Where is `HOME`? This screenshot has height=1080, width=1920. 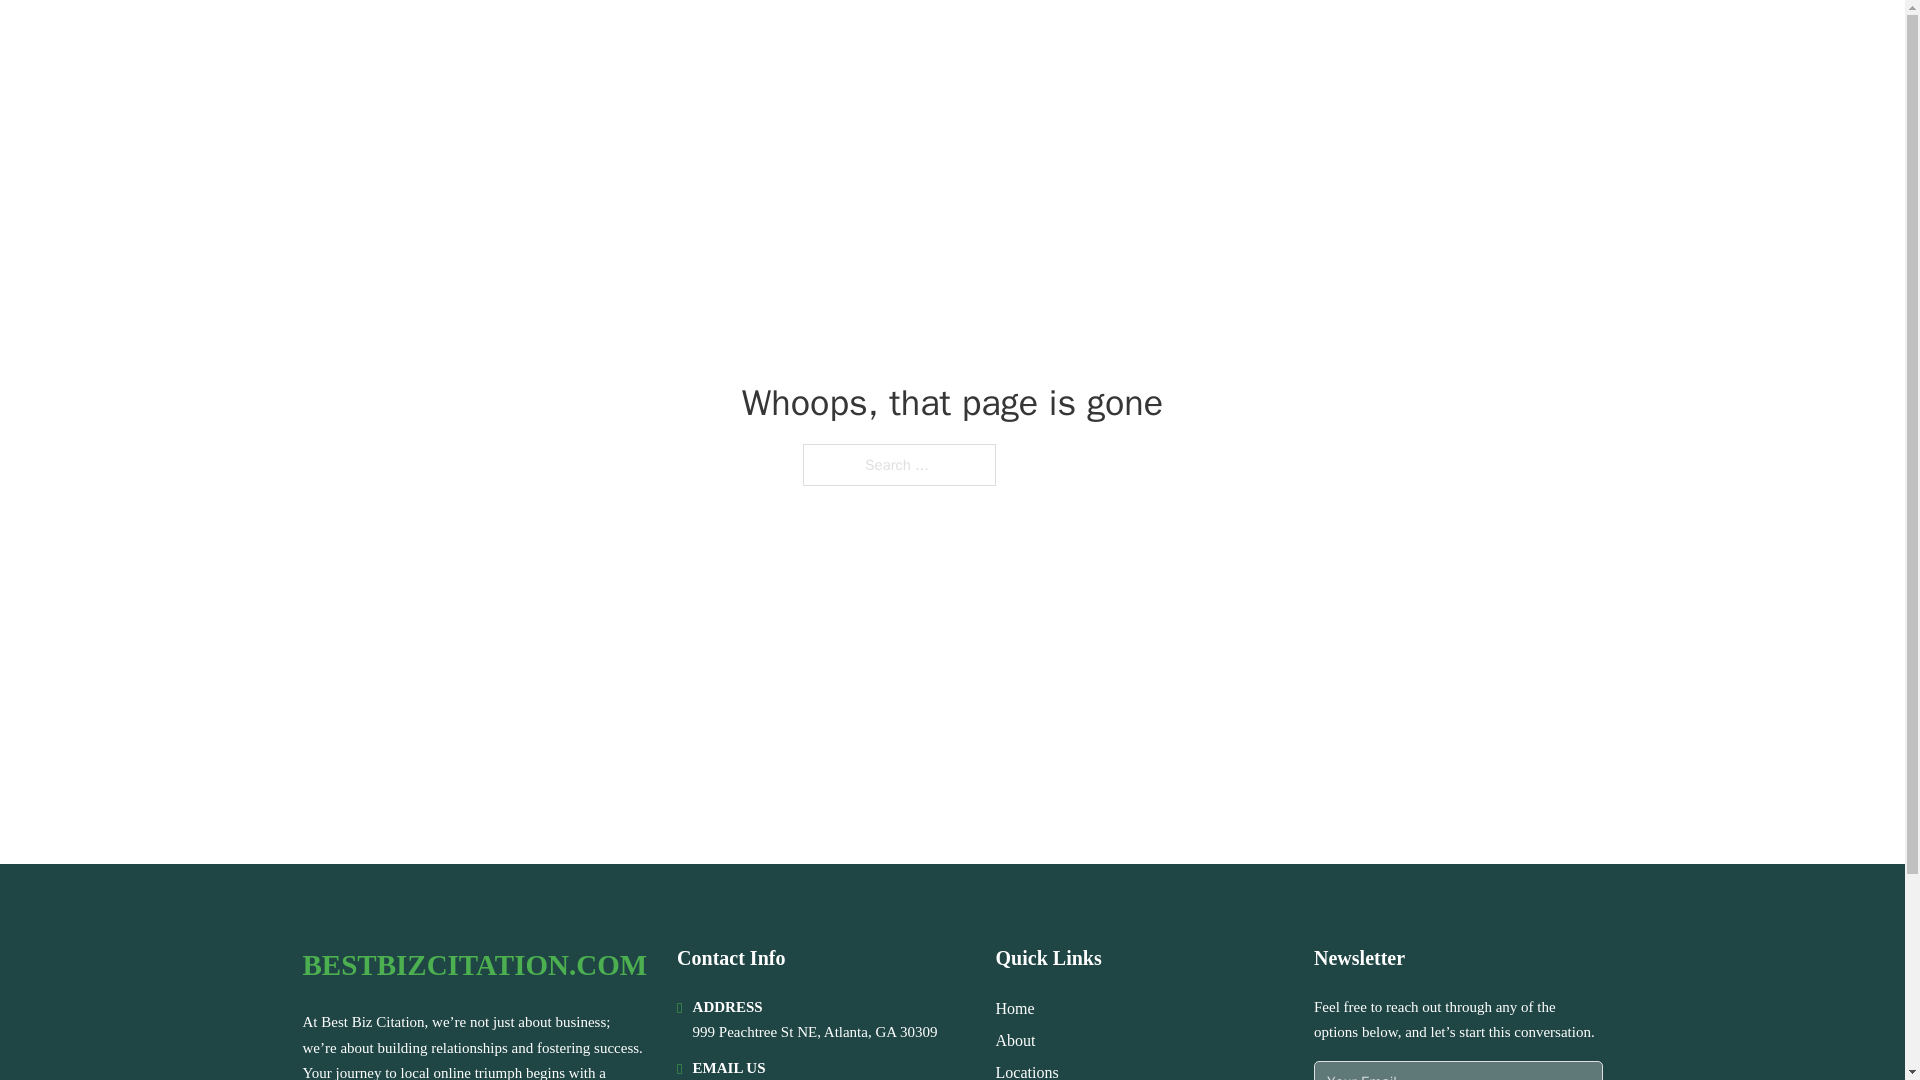
HOME is located at coordinates (1352, 42).